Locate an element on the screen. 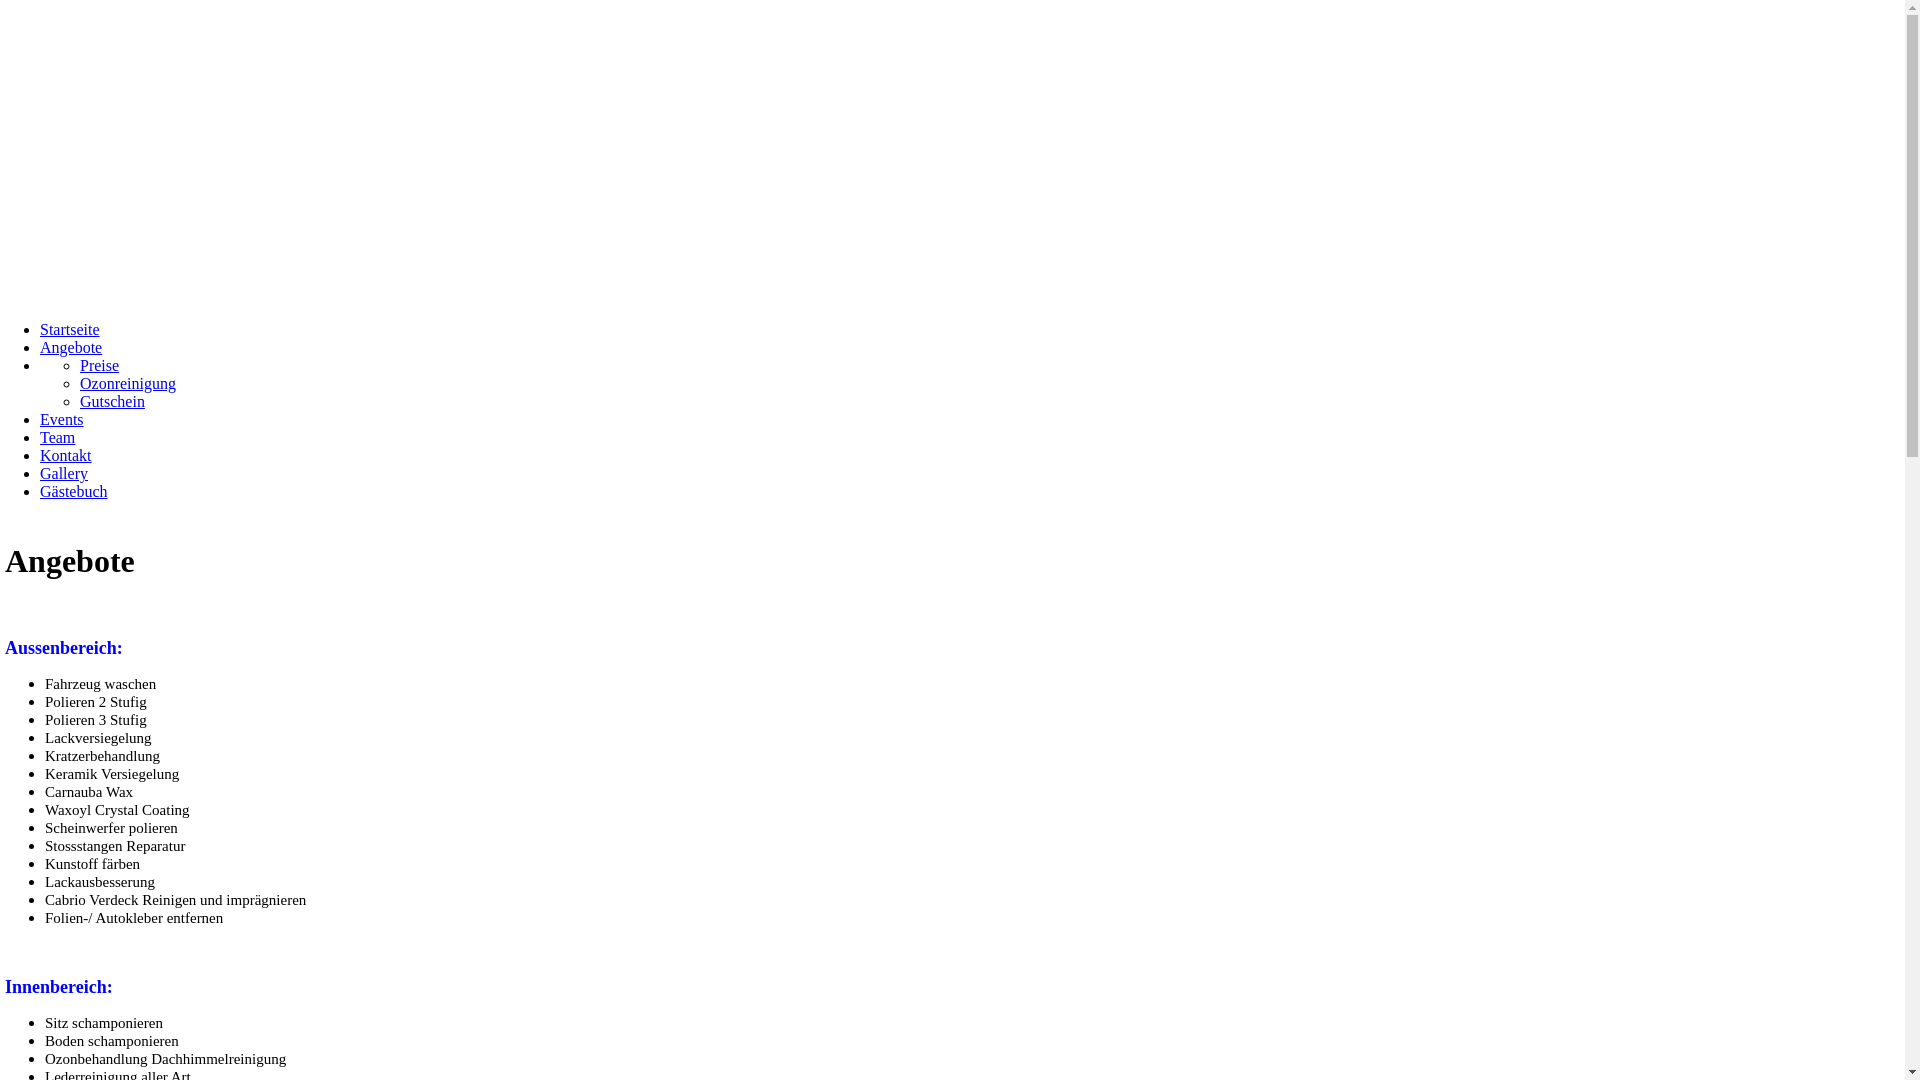 The height and width of the screenshot is (1080, 1920). Gutschein is located at coordinates (112, 402).